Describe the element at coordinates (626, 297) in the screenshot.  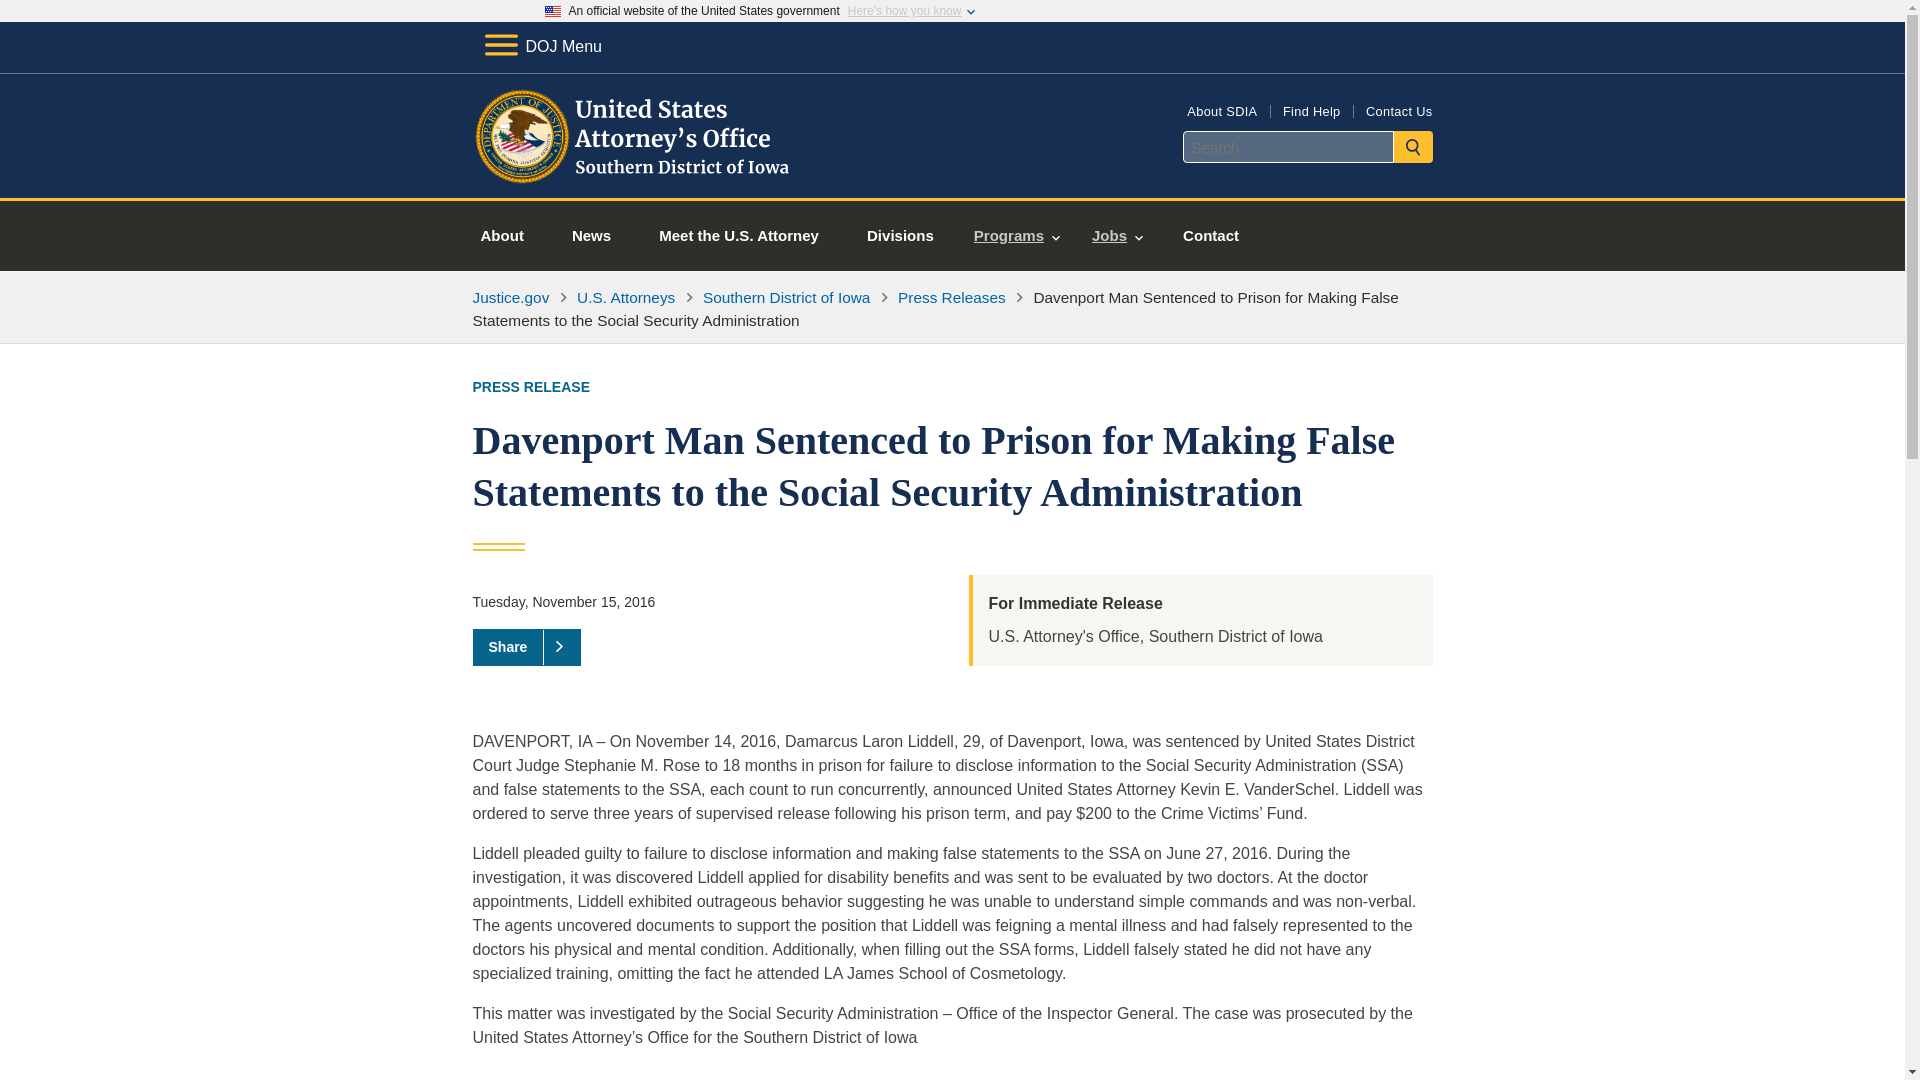
I see `U.S. Attorneys` at that location.